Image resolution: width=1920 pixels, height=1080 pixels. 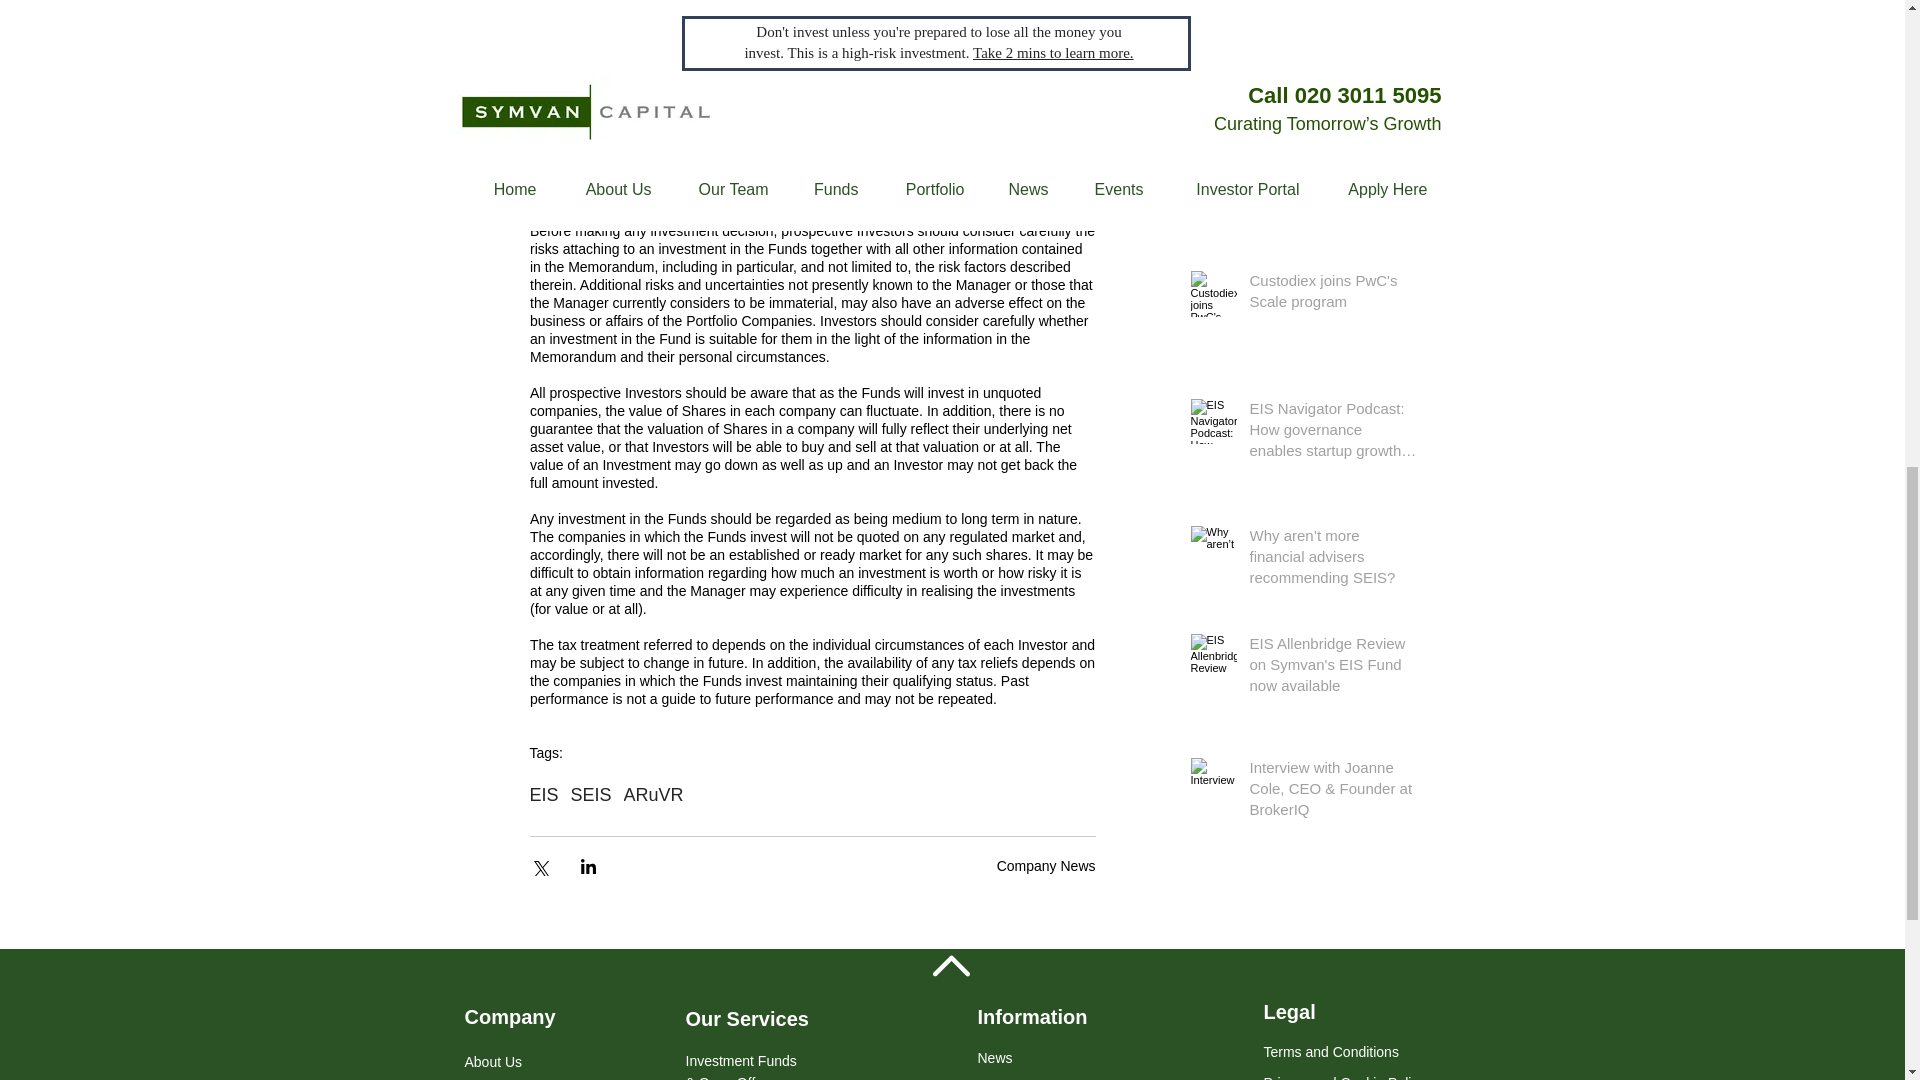 What do you see at coordinates (654, 795) in the screenshot?
I see `ARuVR` at bounding box center [654, 795].